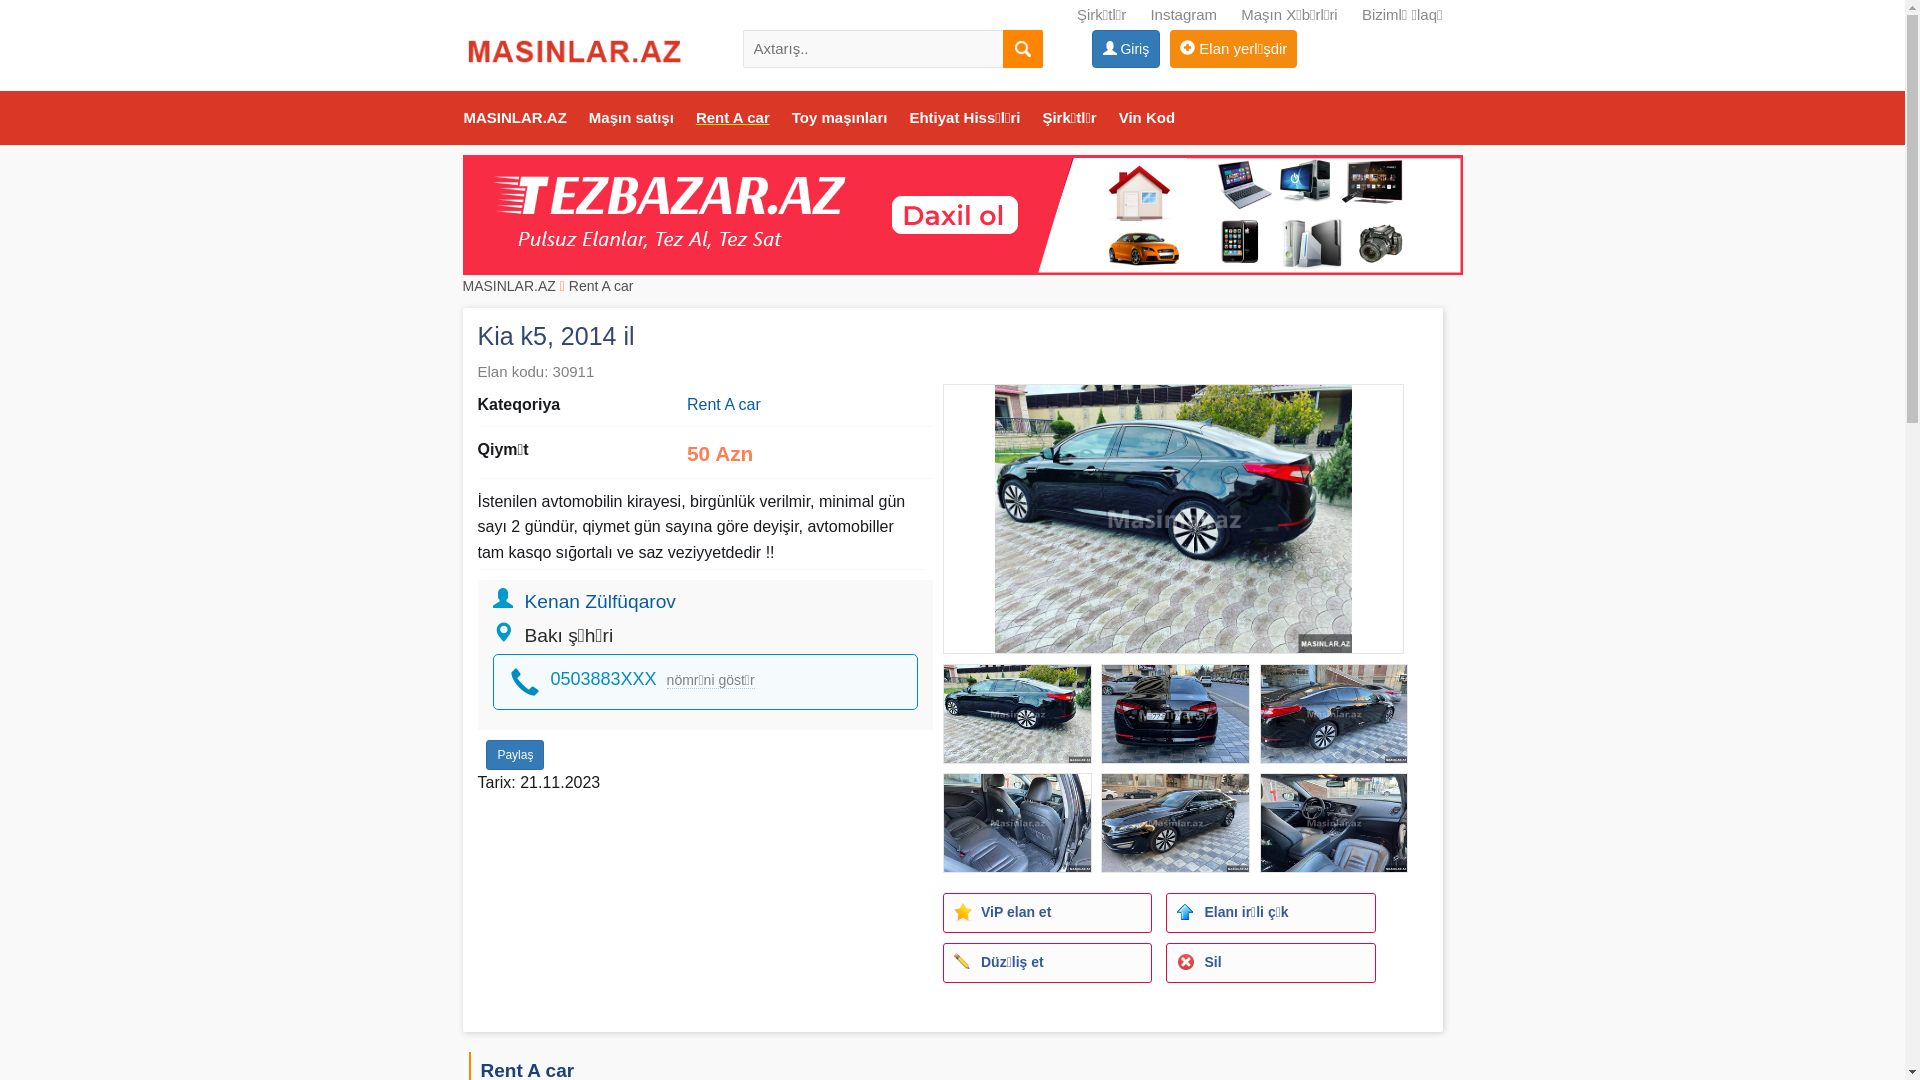 This screenshot has height=1080, width=1920. I want to click on Elanlar sayti, Pulsuz Elanlar alqi satqi sayti, so click(962, 214).